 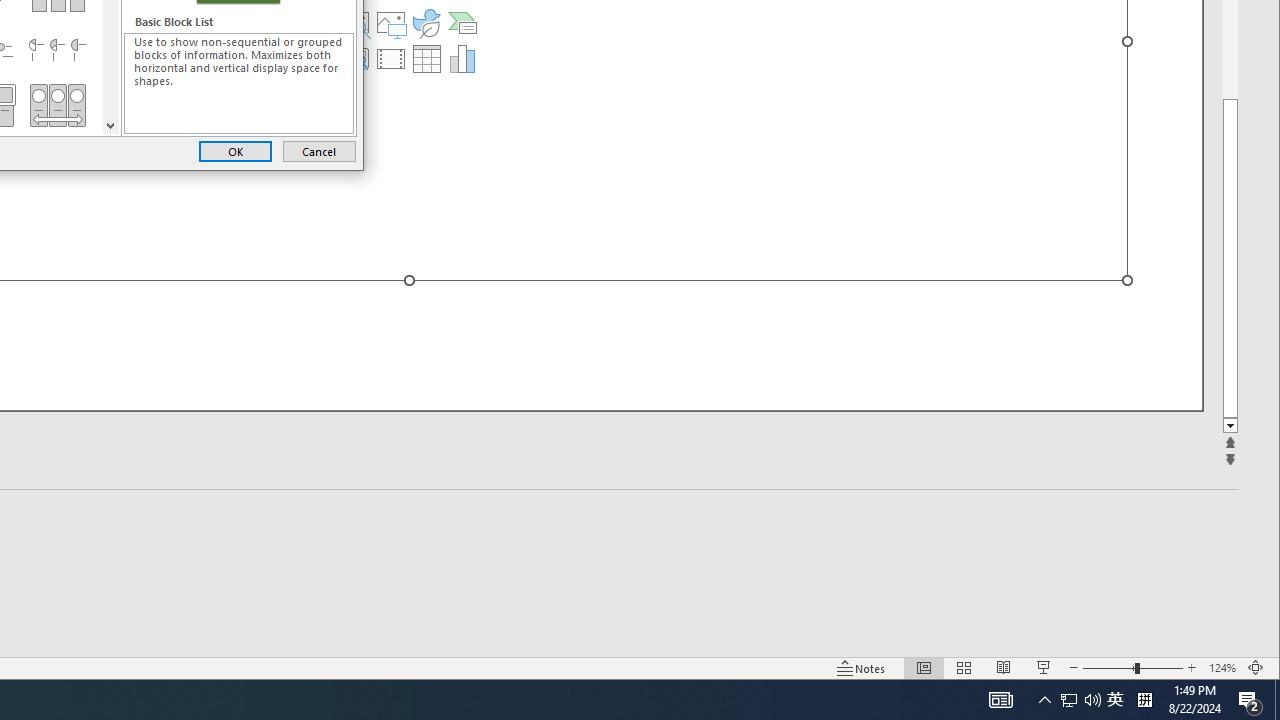 I want to click on OK, so click(x=235, y=150).